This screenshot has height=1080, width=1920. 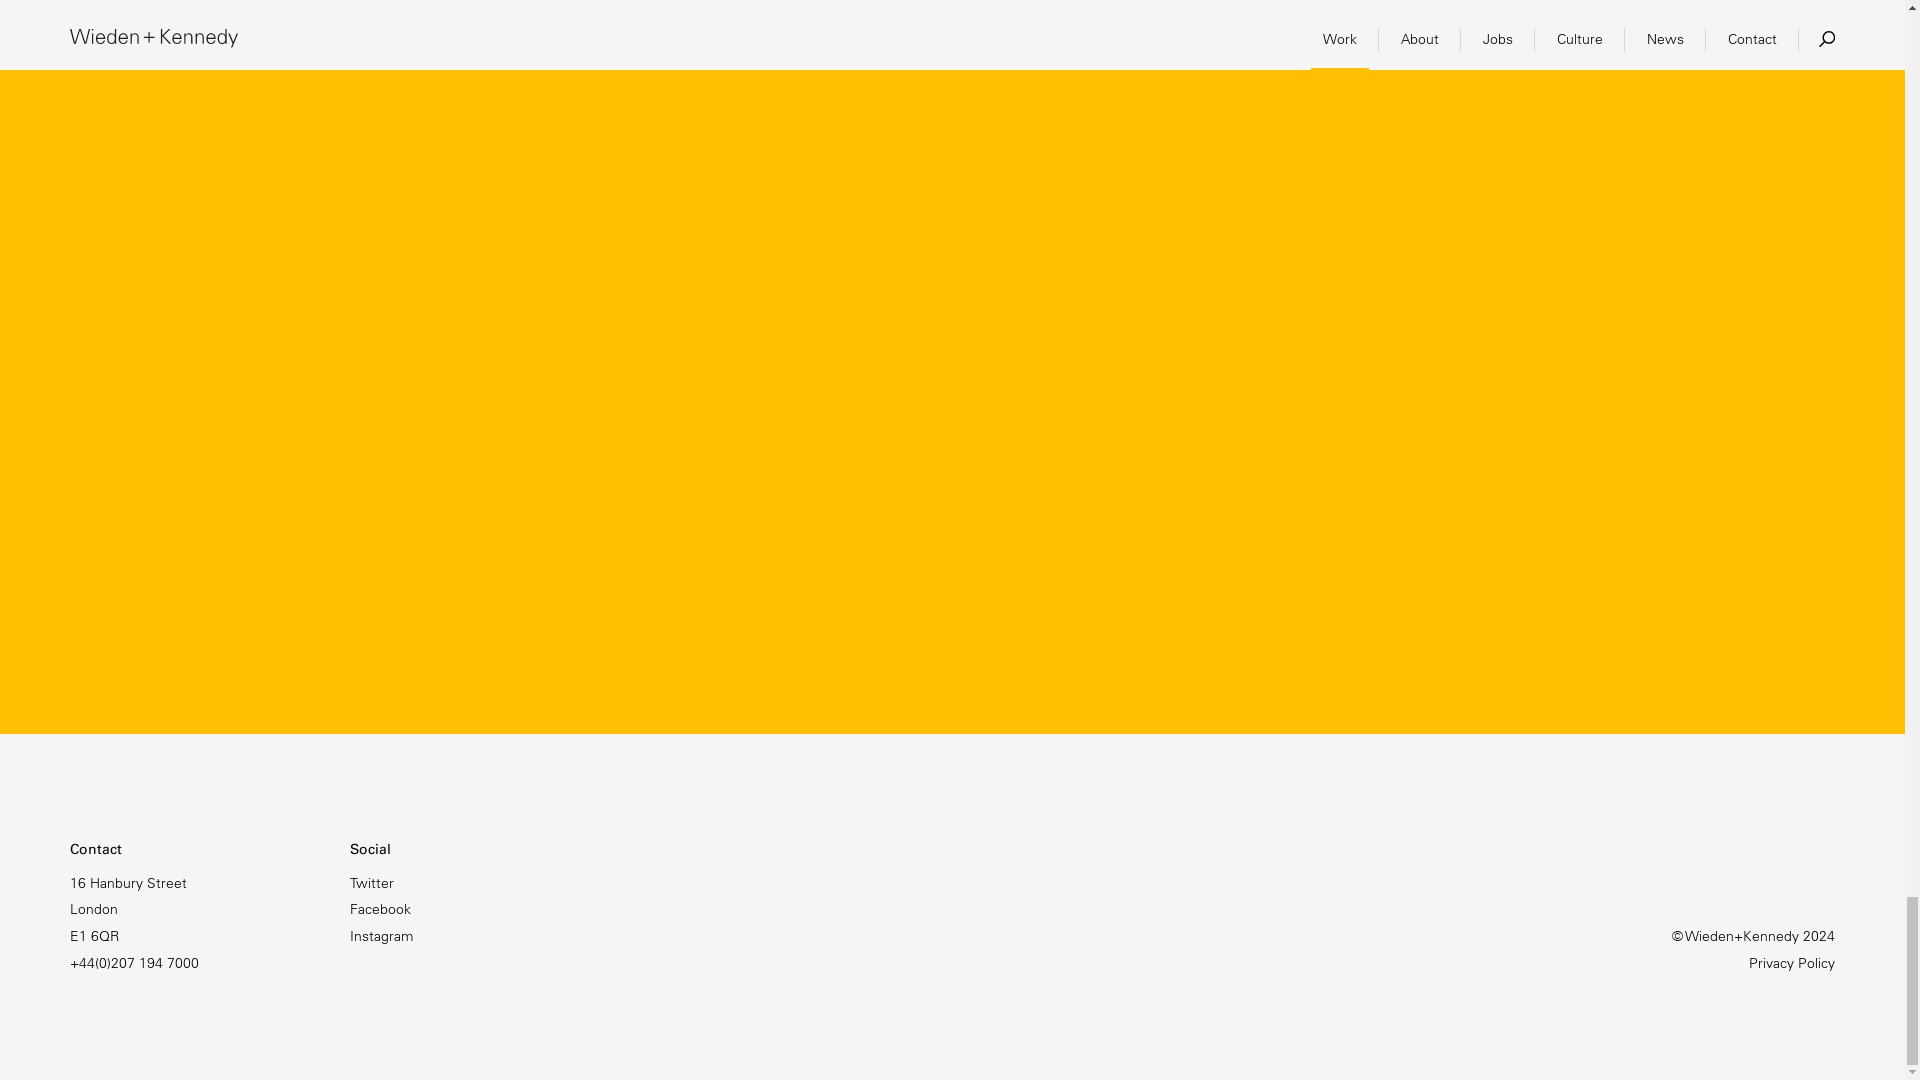 I want to click on Facebook, so click(x=380, y=908).